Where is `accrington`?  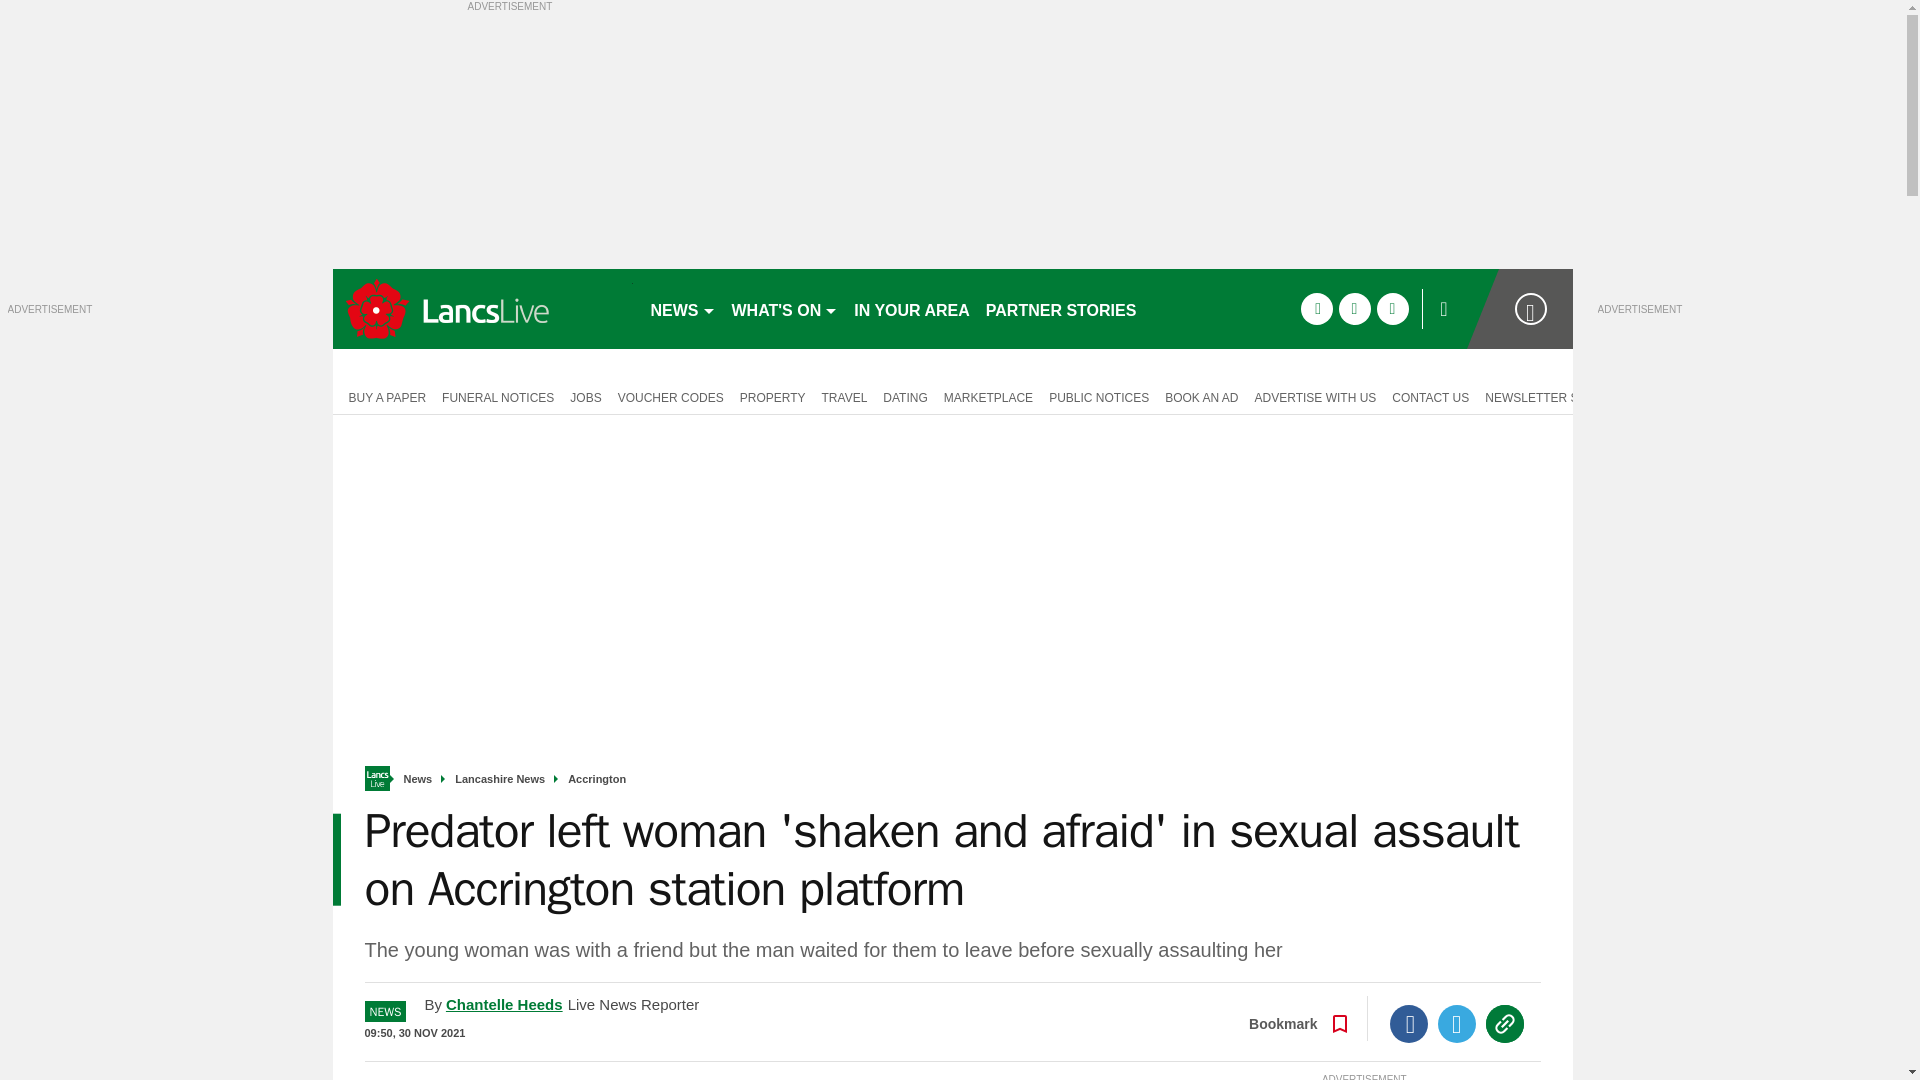 accrington is located at coordinates (482, 308).